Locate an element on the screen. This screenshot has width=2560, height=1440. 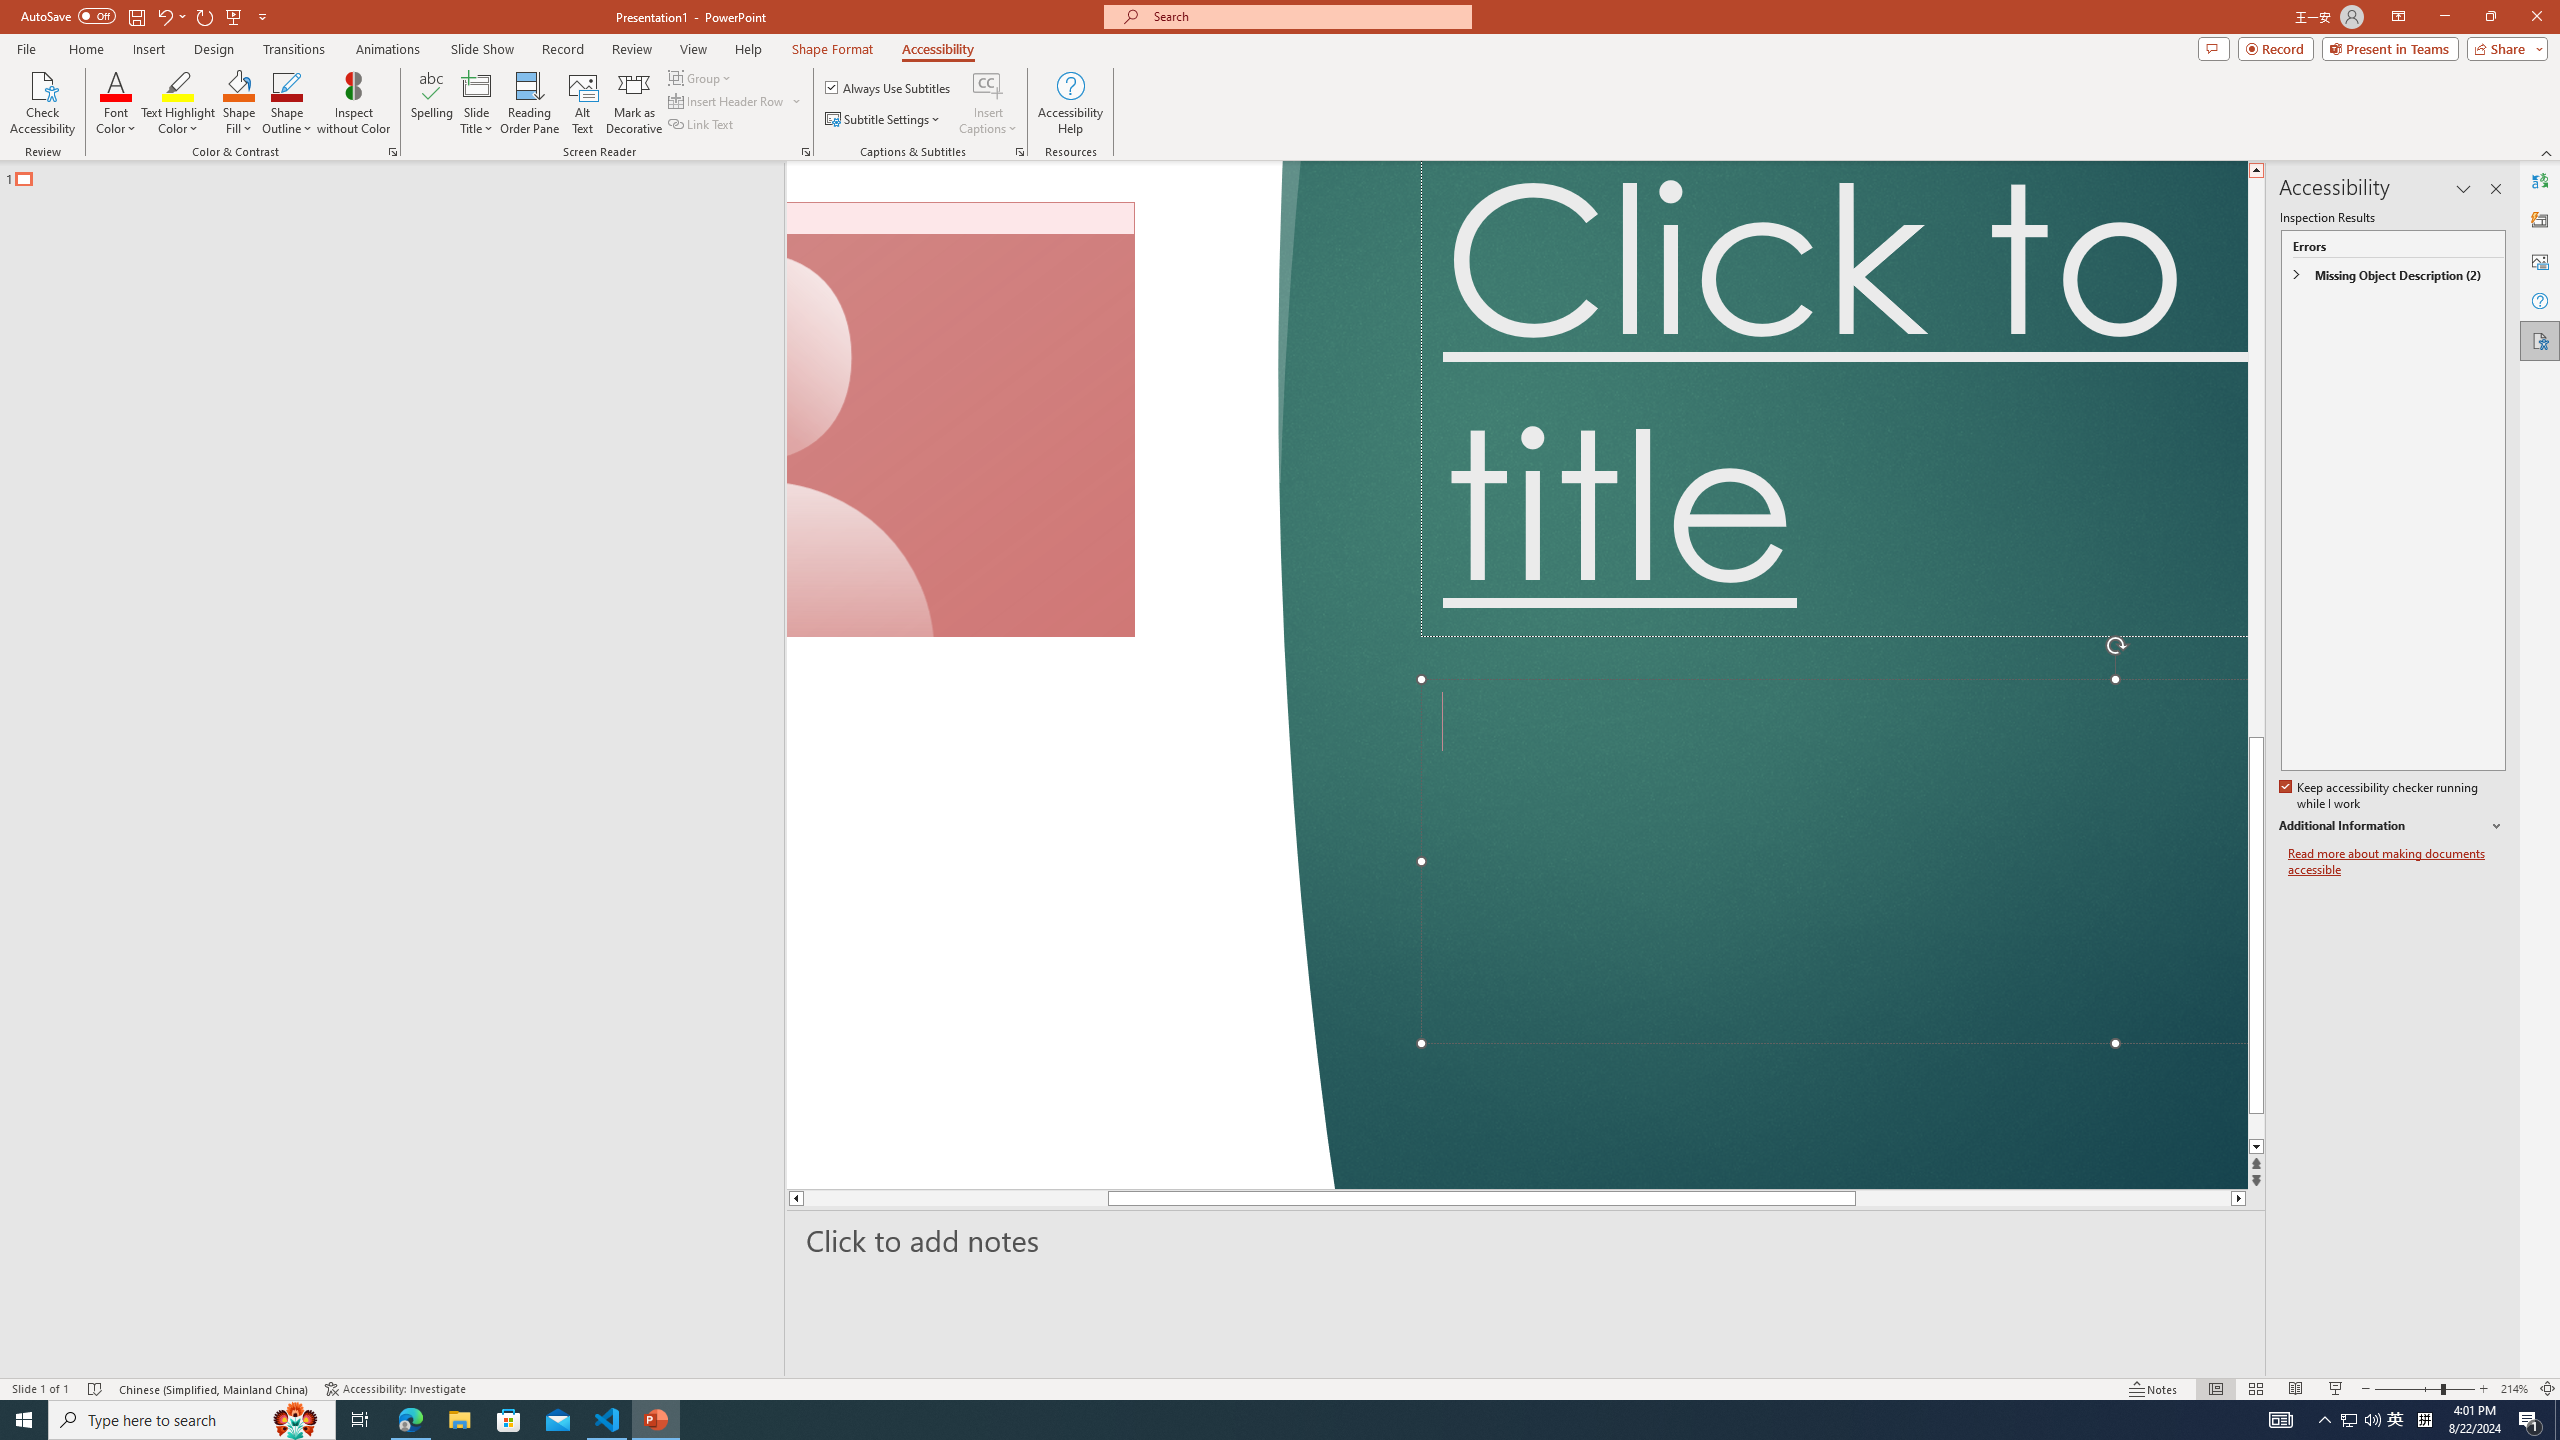
Check Accessibility is located at coordinates (42, 103).